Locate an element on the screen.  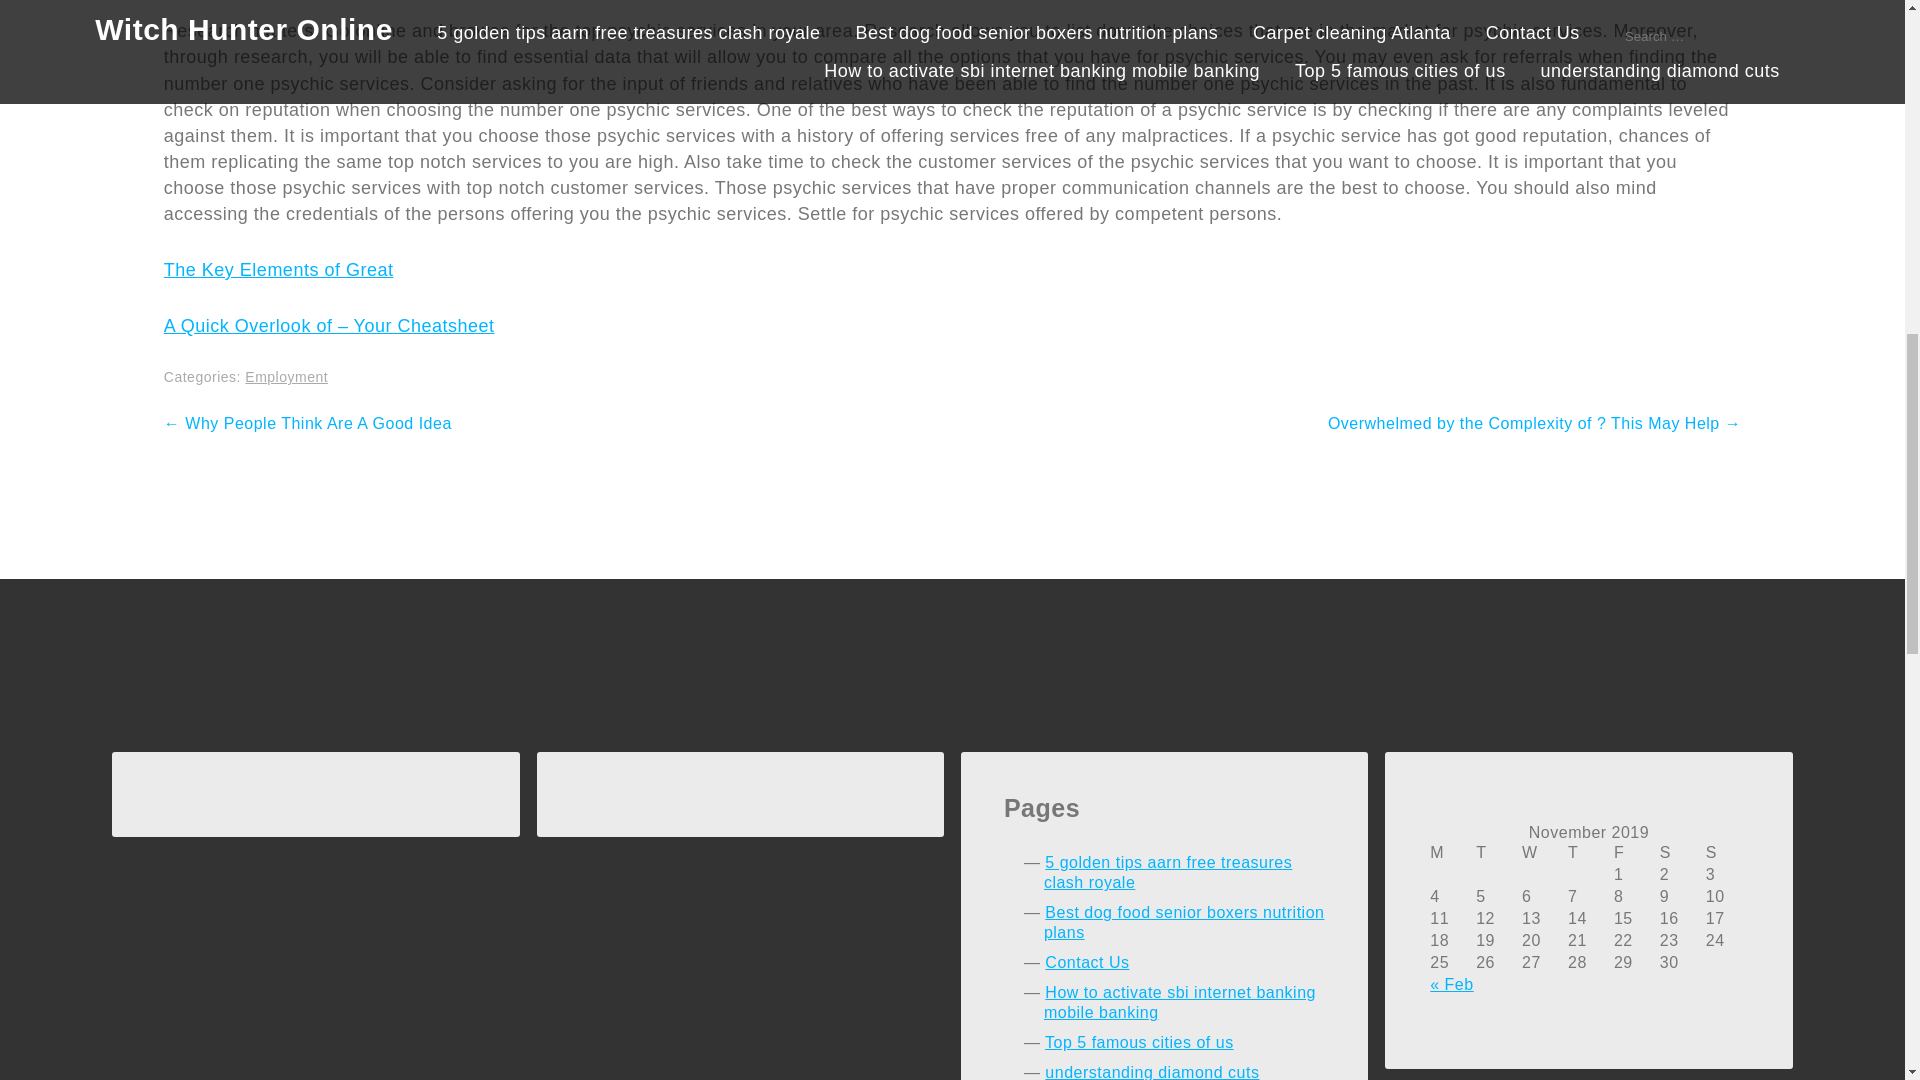
How to activate sbi internet banking mobile banking is located at coordinates (1180, 1002).